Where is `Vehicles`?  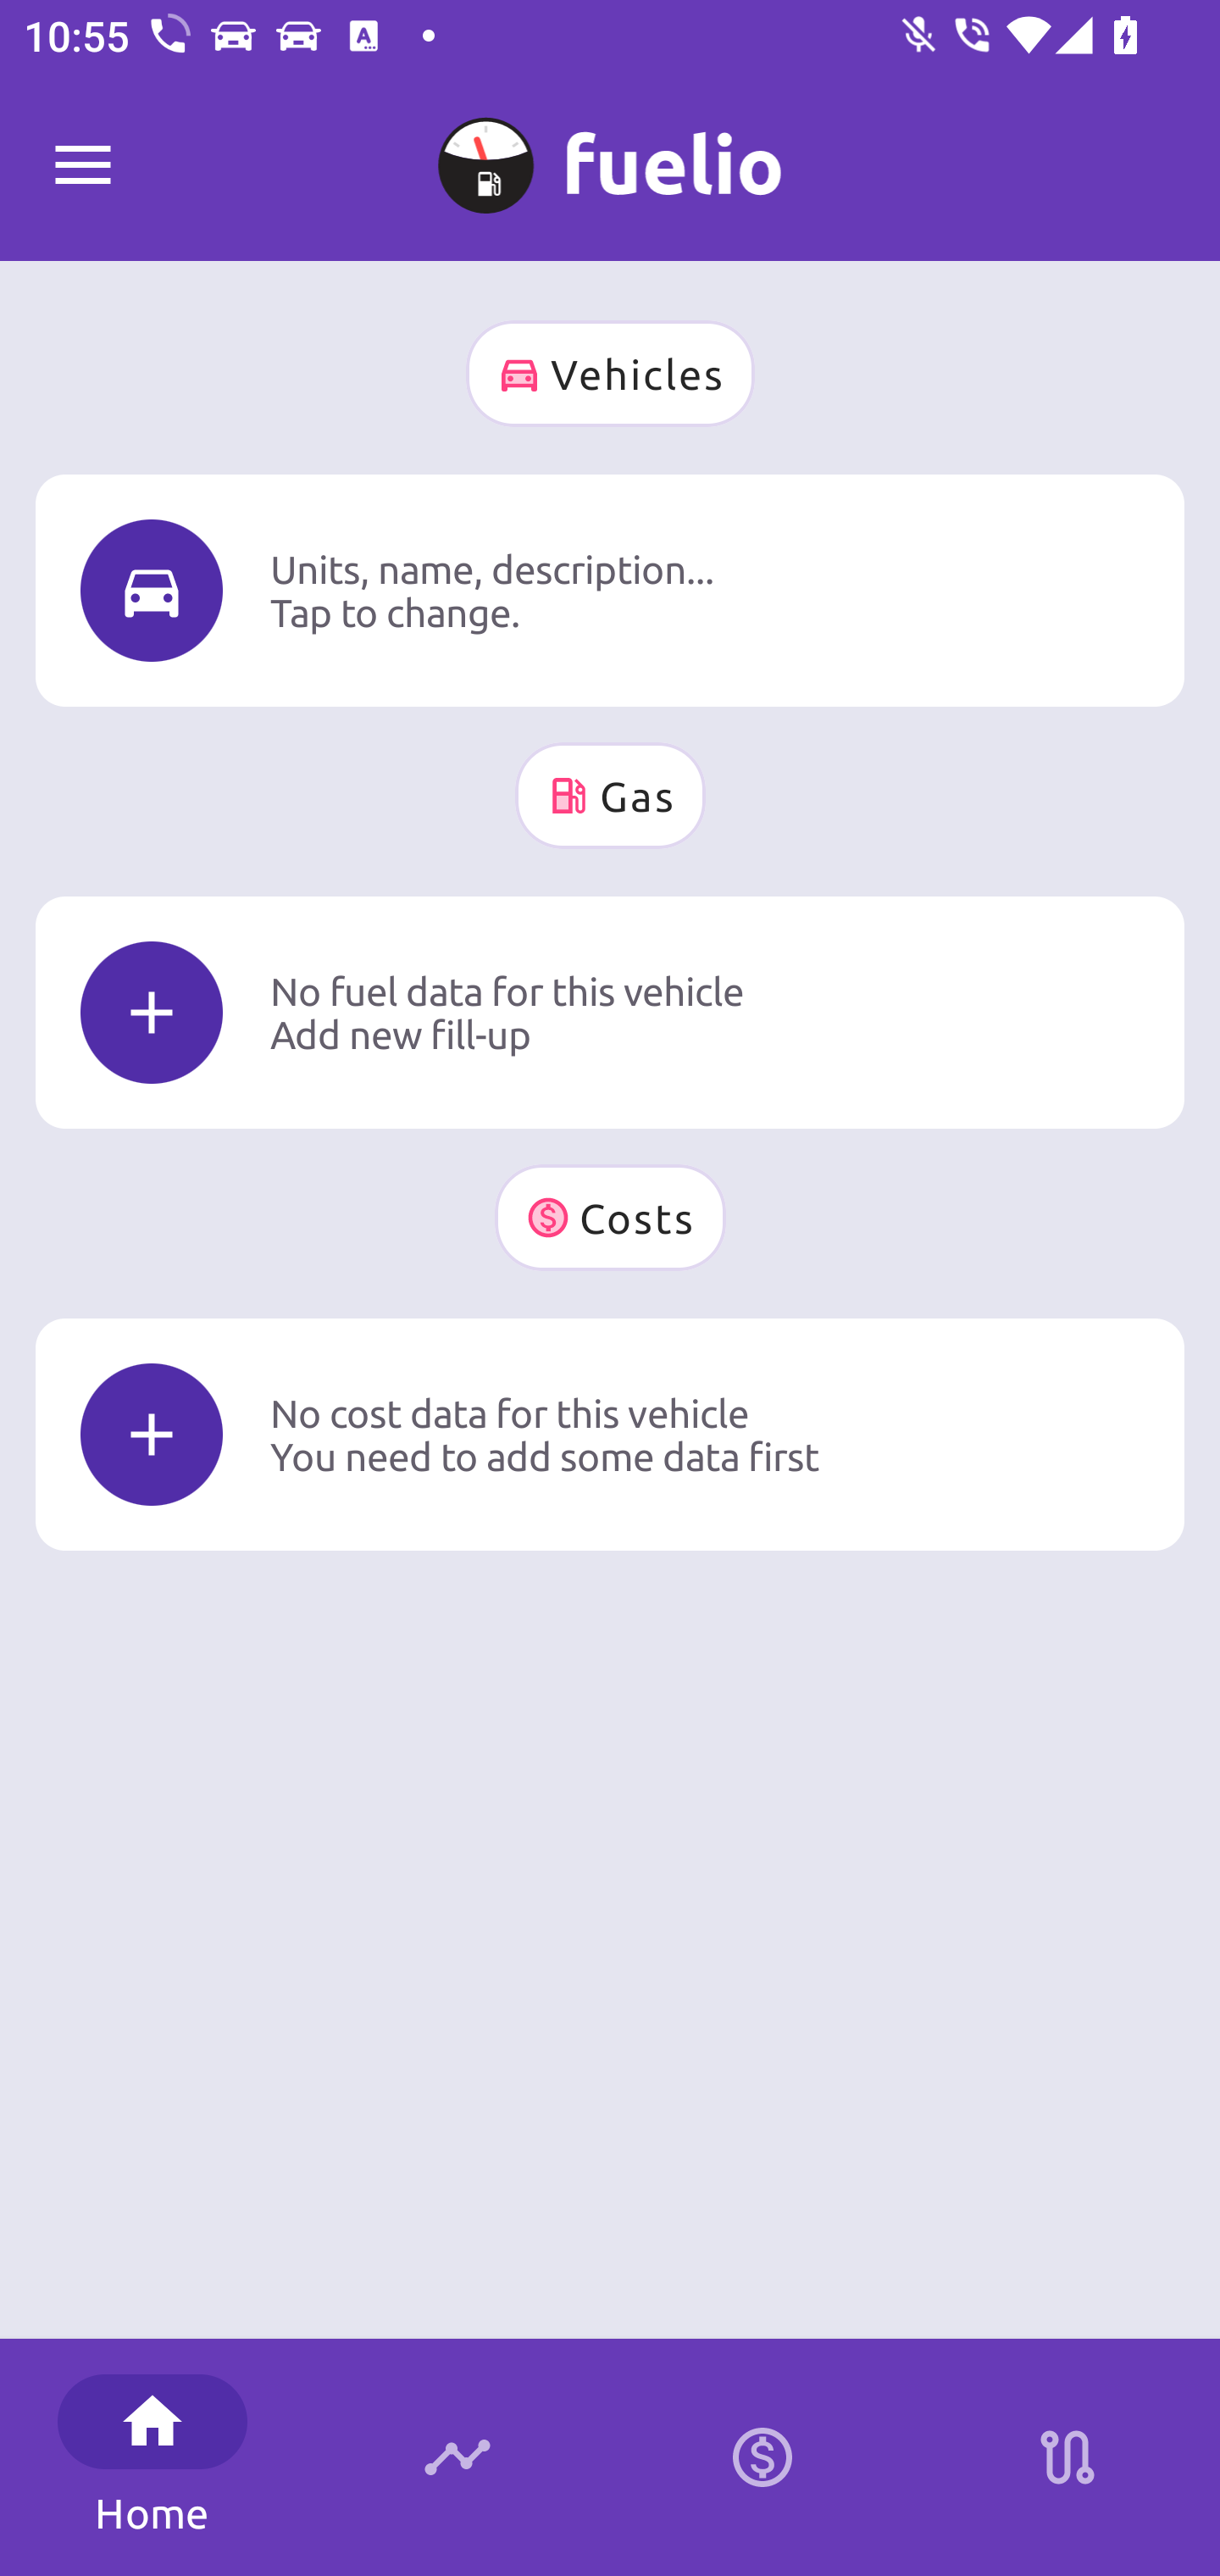 Vehicles is located at coordinates (610, 373).